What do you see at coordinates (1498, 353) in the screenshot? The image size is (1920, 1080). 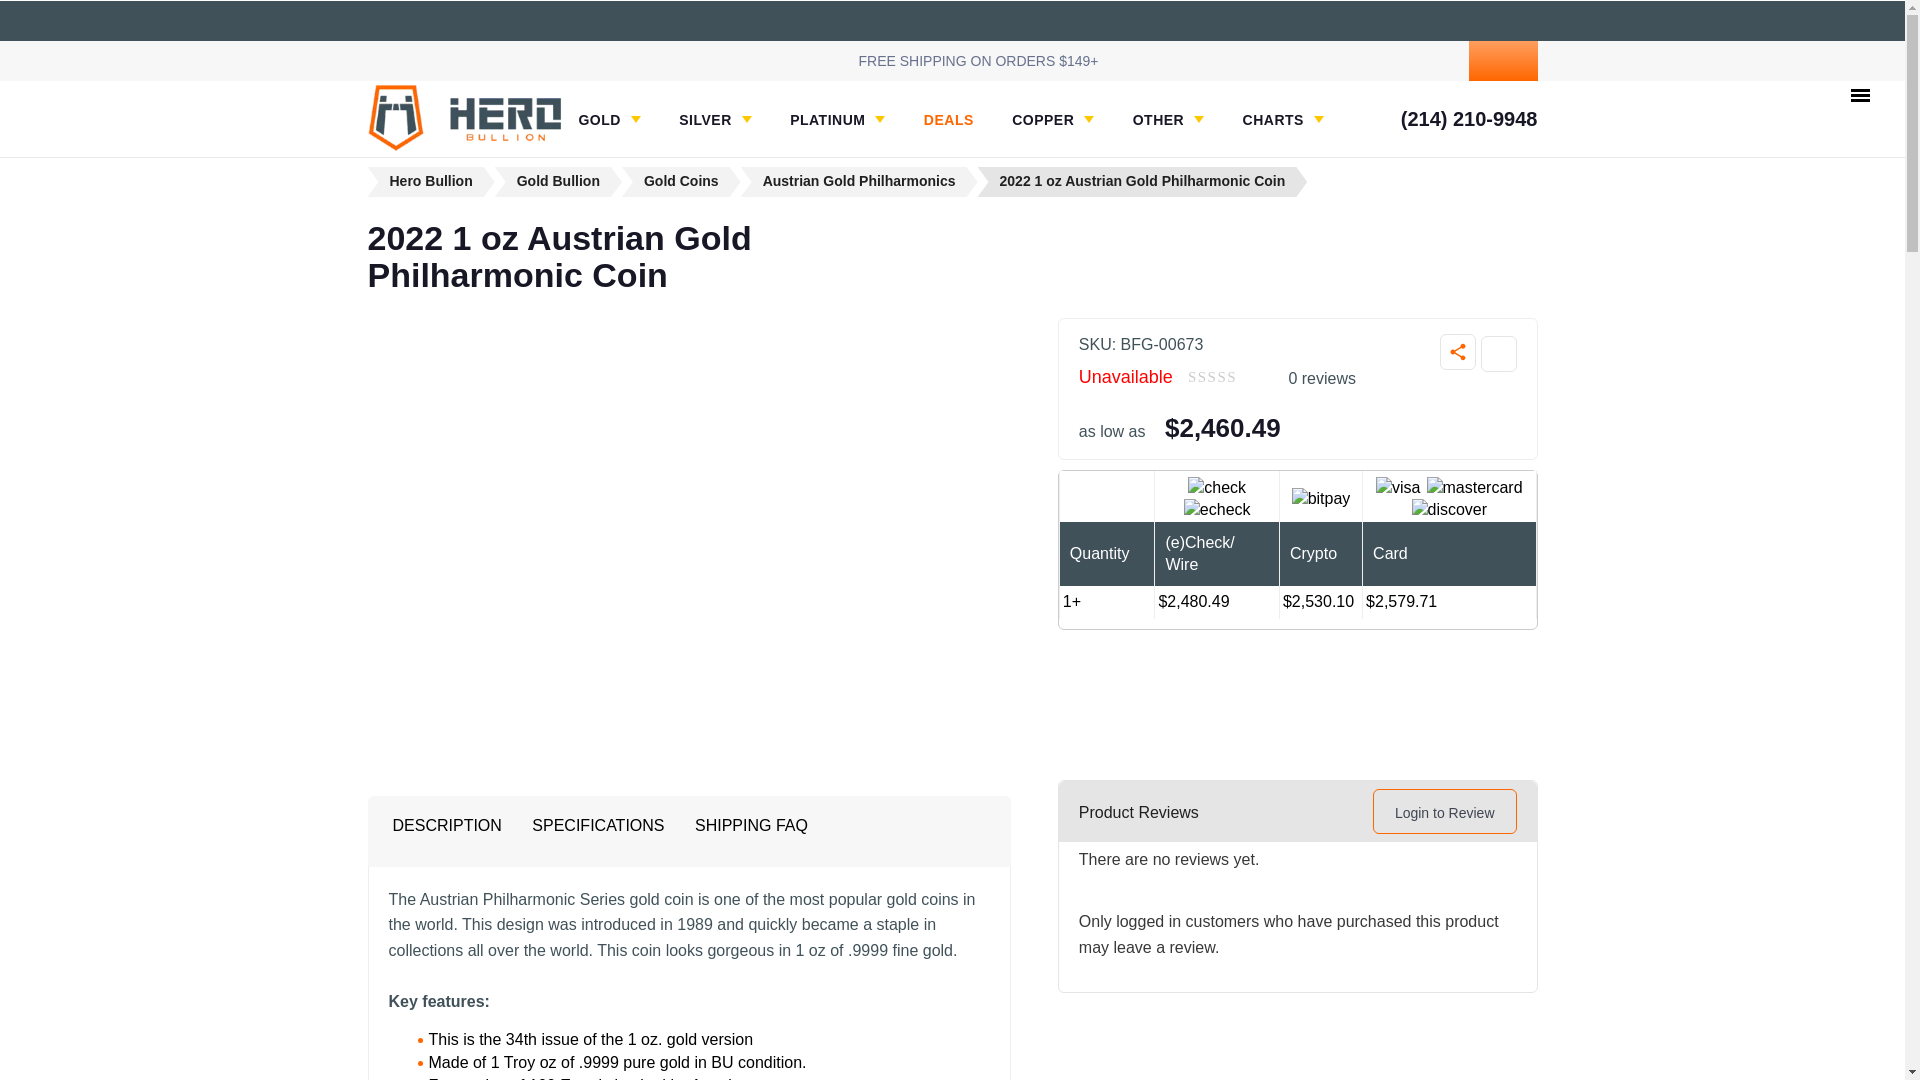 I see `Compare` at bounding box center [1498, 353].